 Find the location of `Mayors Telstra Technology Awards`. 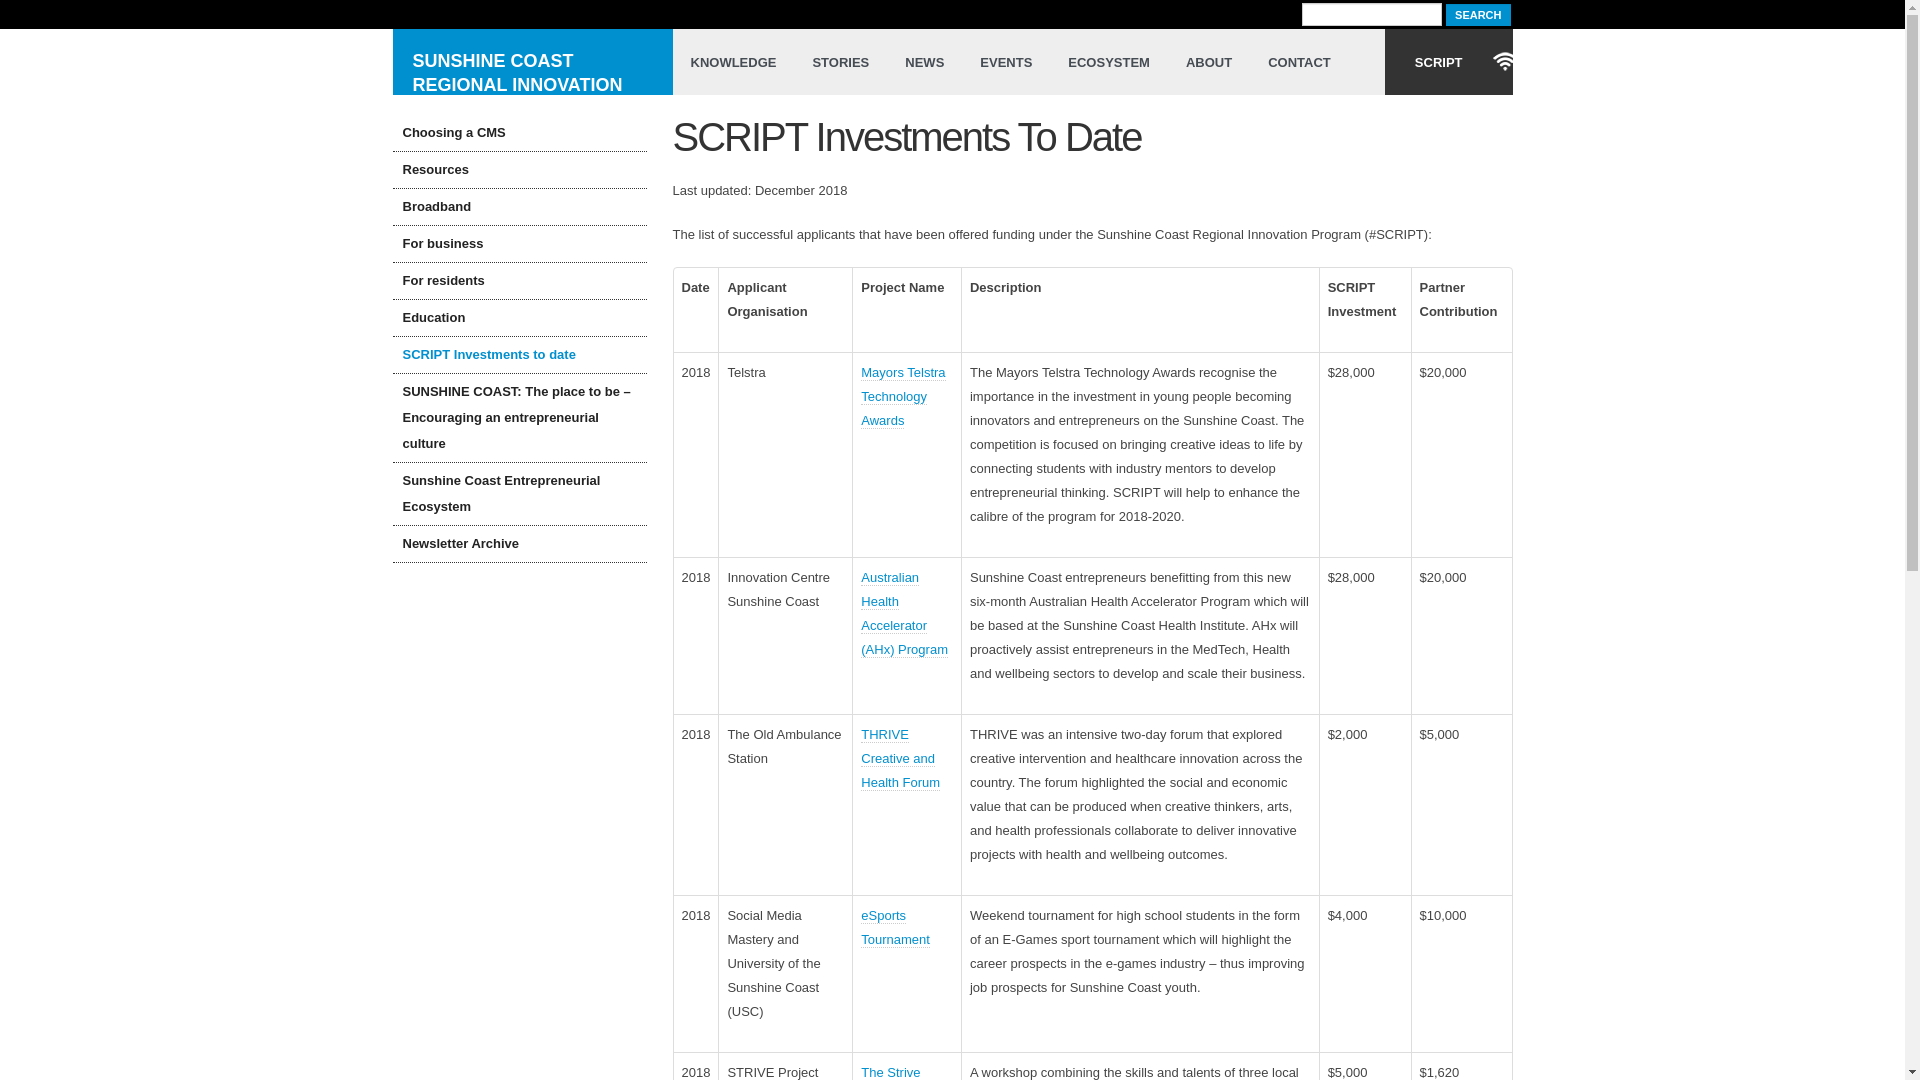

Mayors Telstra Technology Awards is located at coordinates (903, 397).